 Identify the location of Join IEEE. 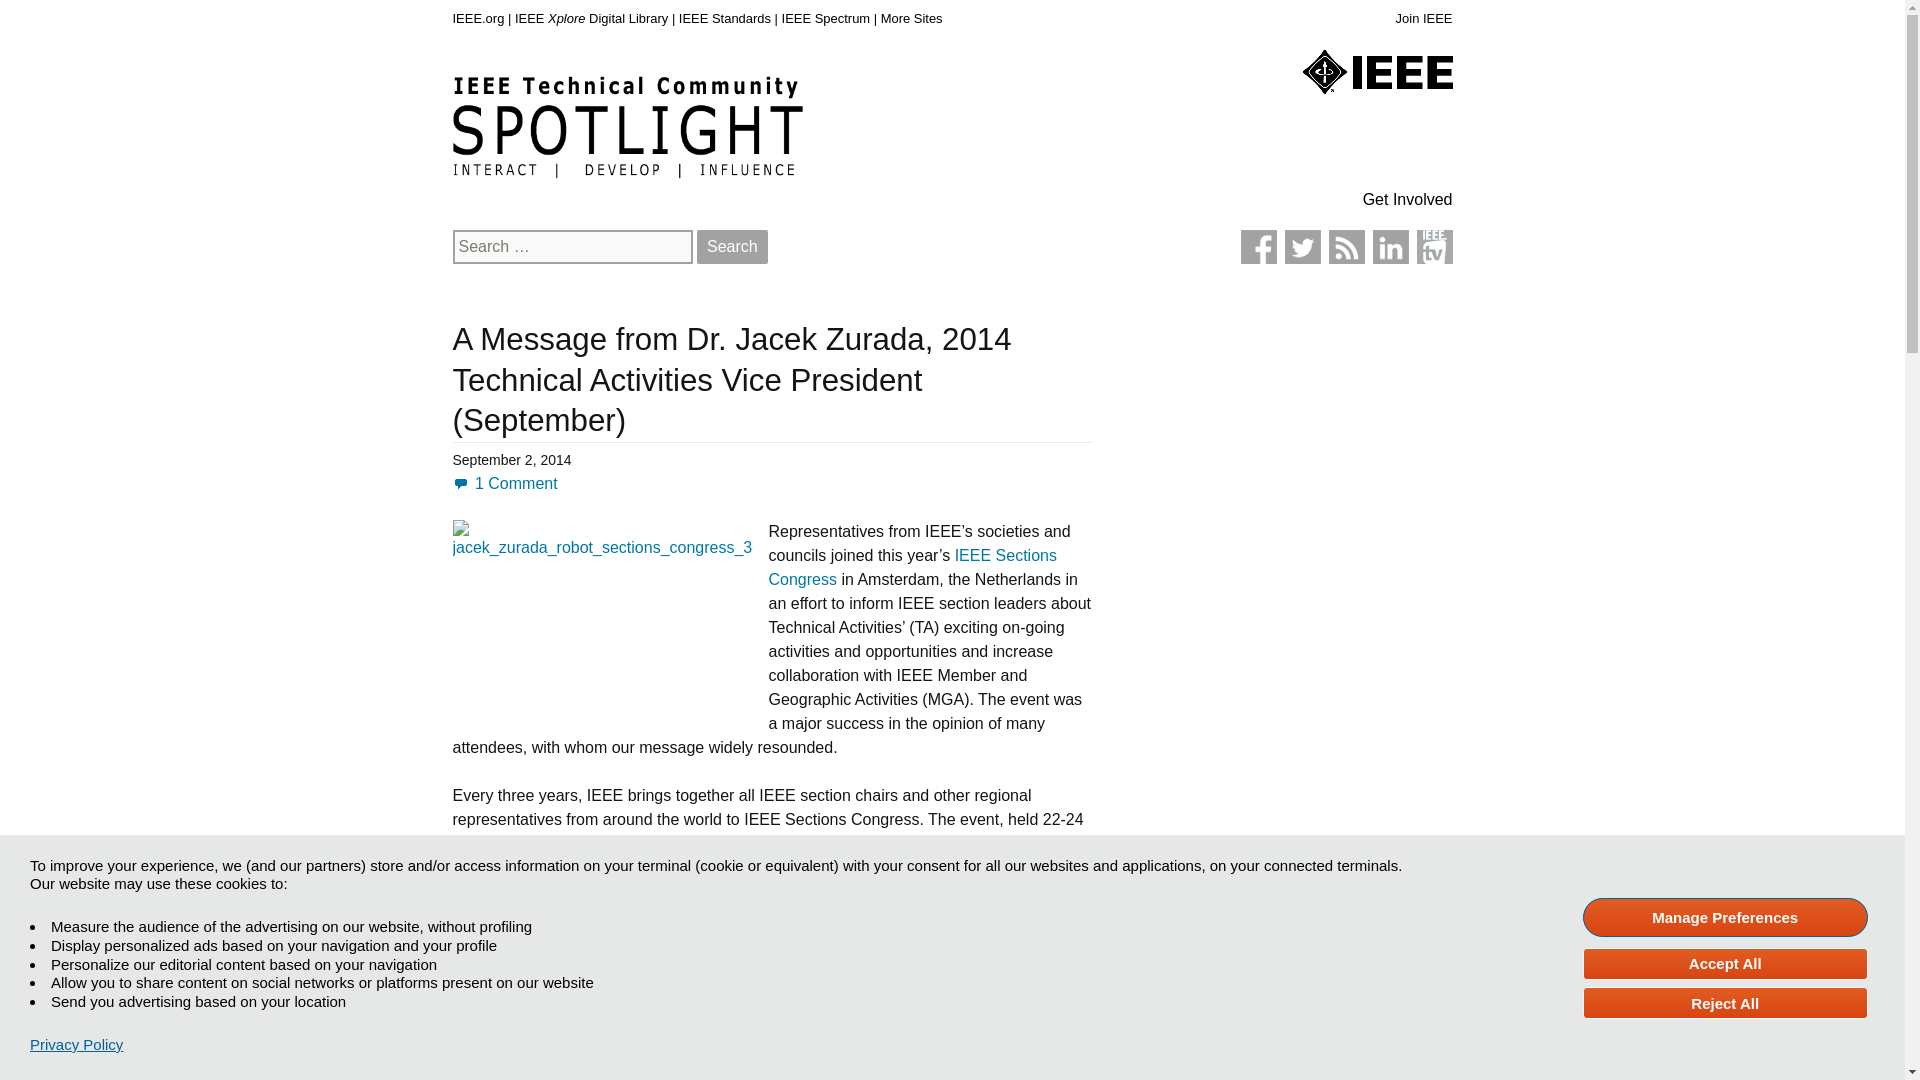
(1424, 18).